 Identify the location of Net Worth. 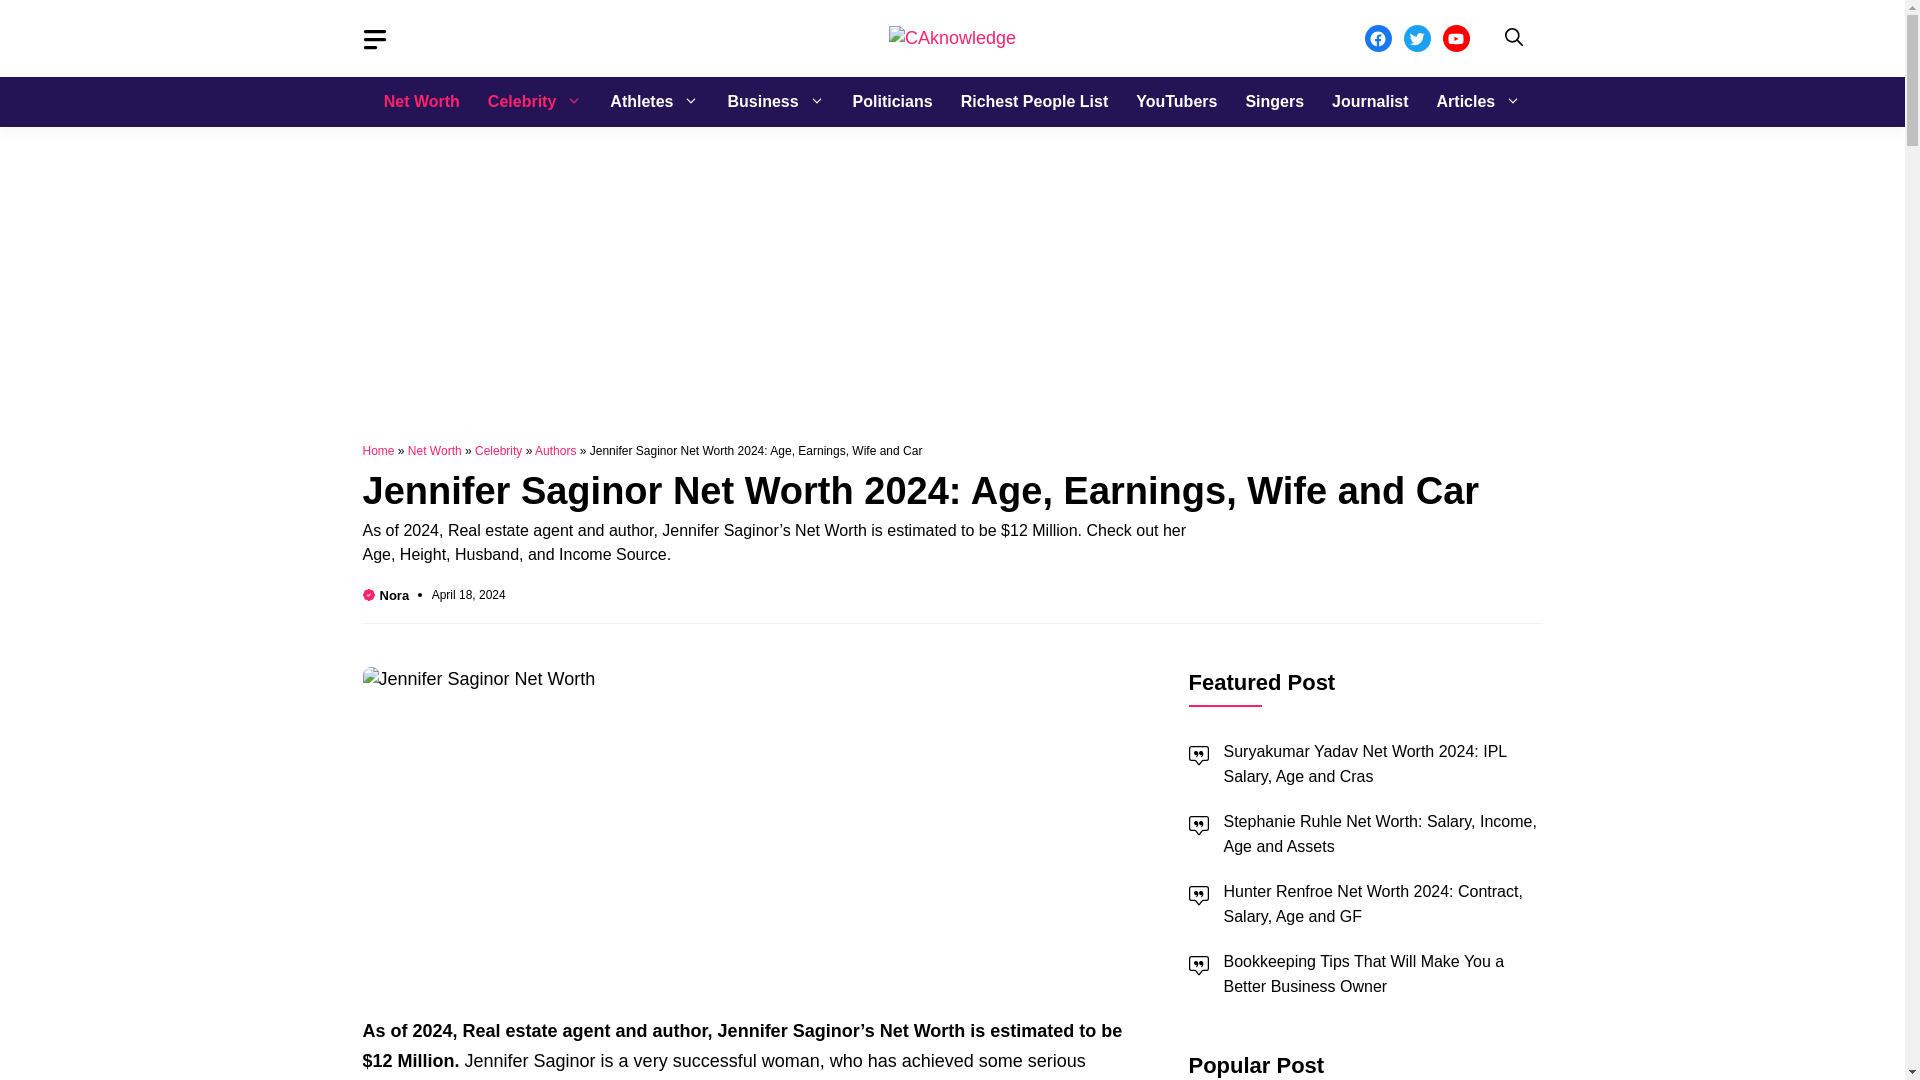
(422, 102).